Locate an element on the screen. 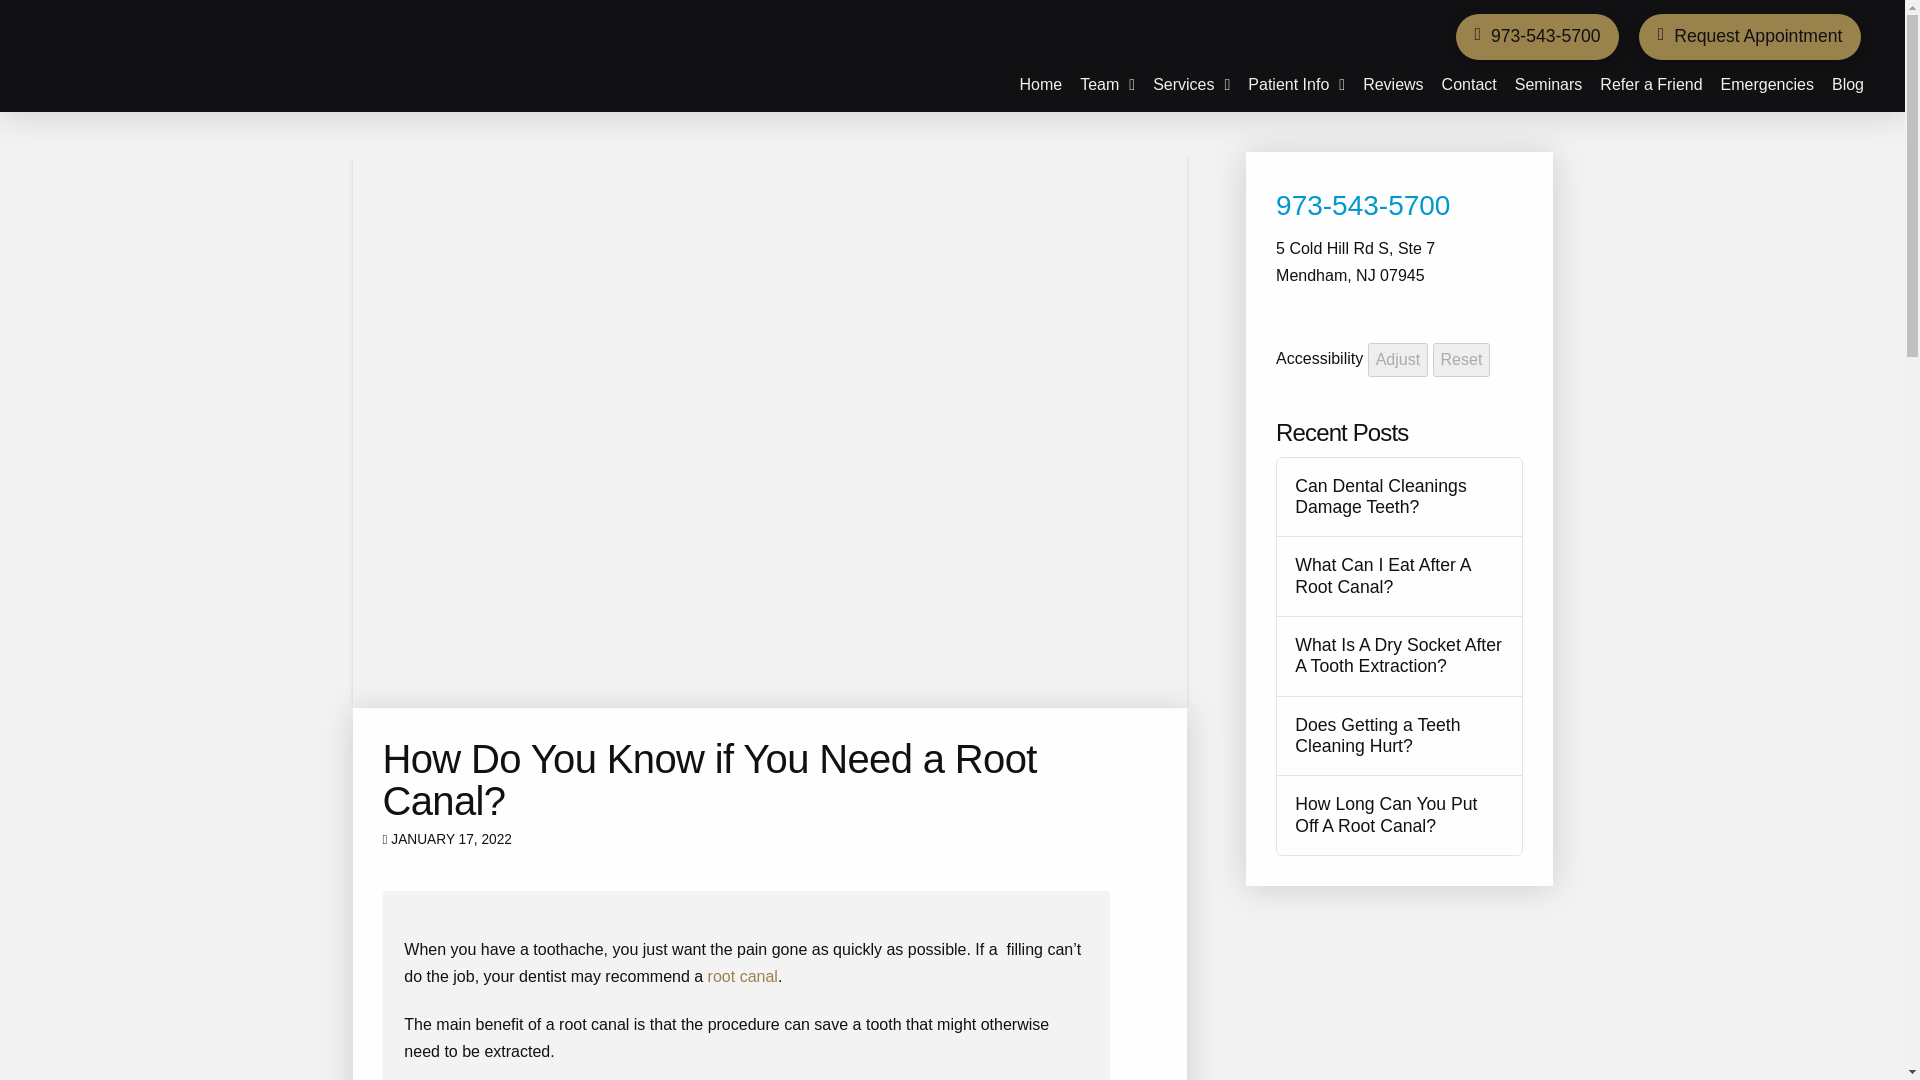 Image resolution: width=1920 pixels, height=1080 pixels. Reviews is located at coordinates (1392, 79).